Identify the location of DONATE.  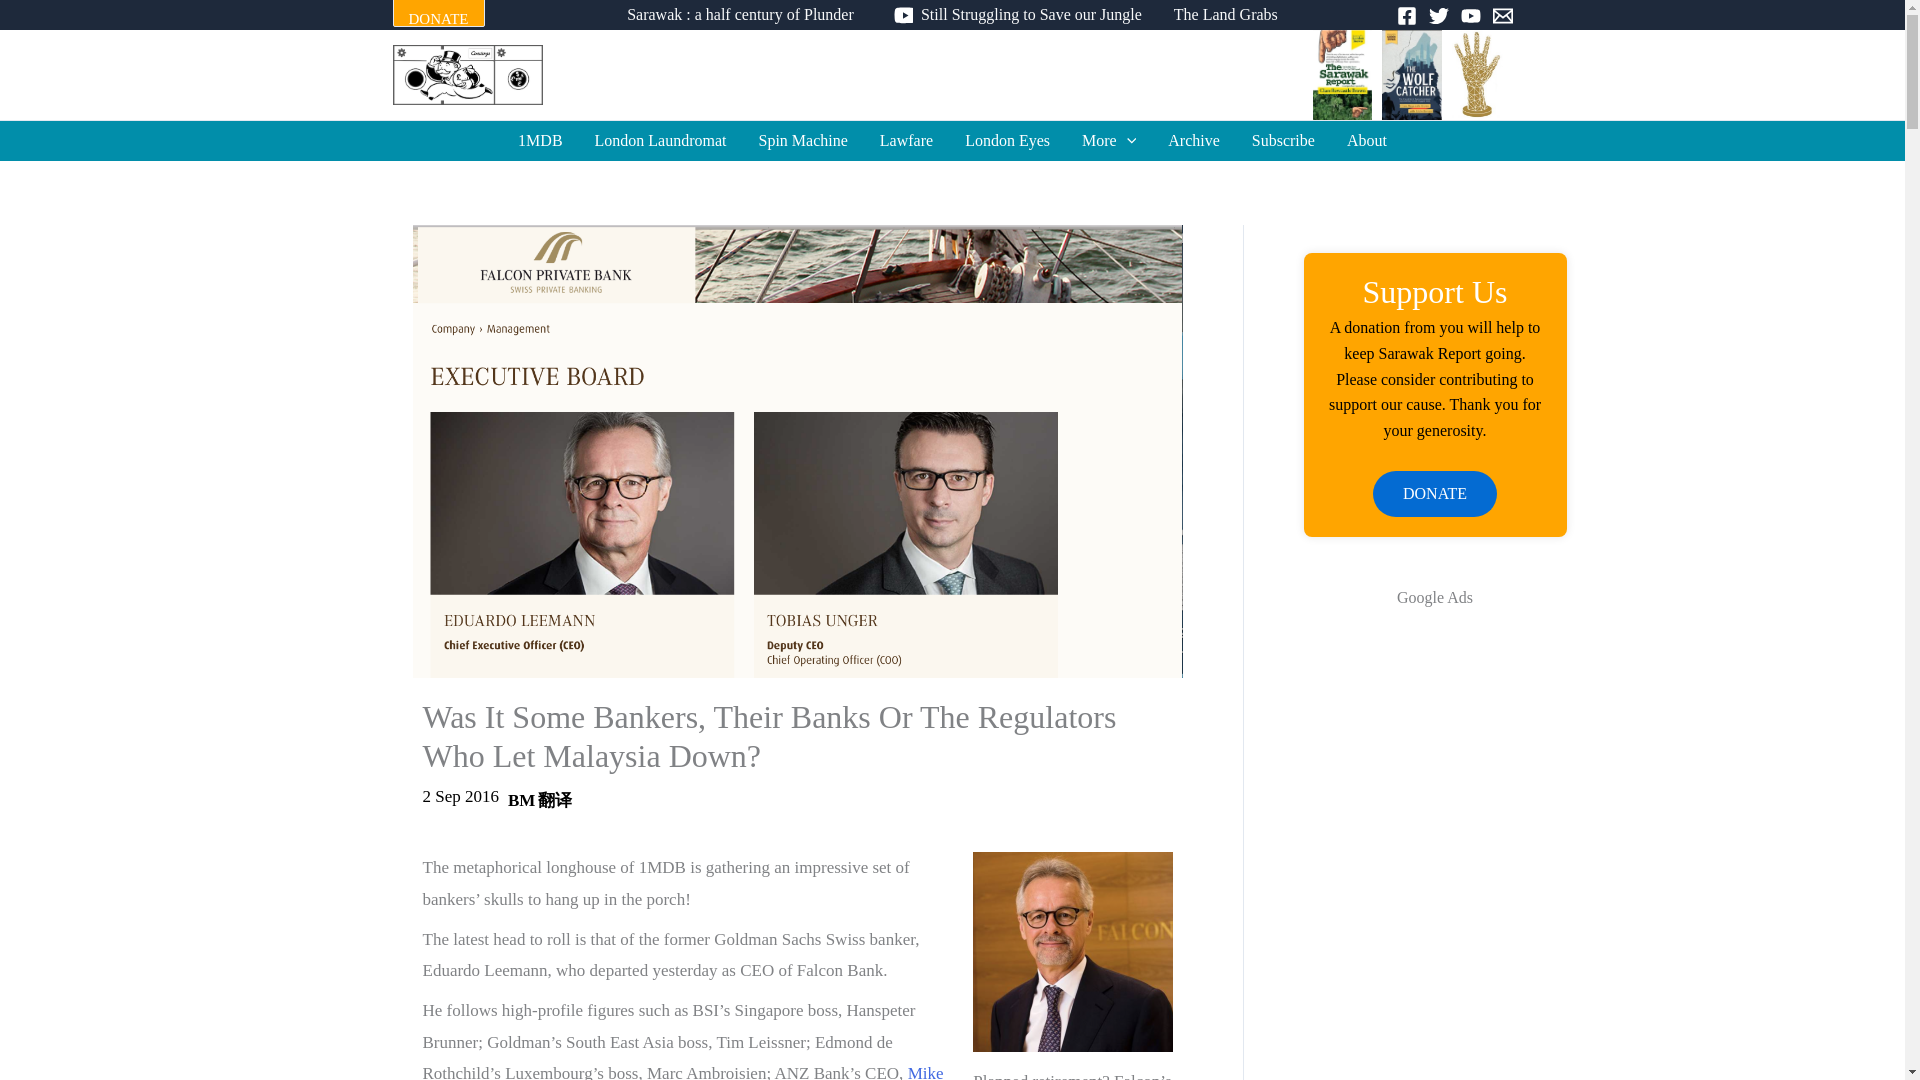
(437, 14).